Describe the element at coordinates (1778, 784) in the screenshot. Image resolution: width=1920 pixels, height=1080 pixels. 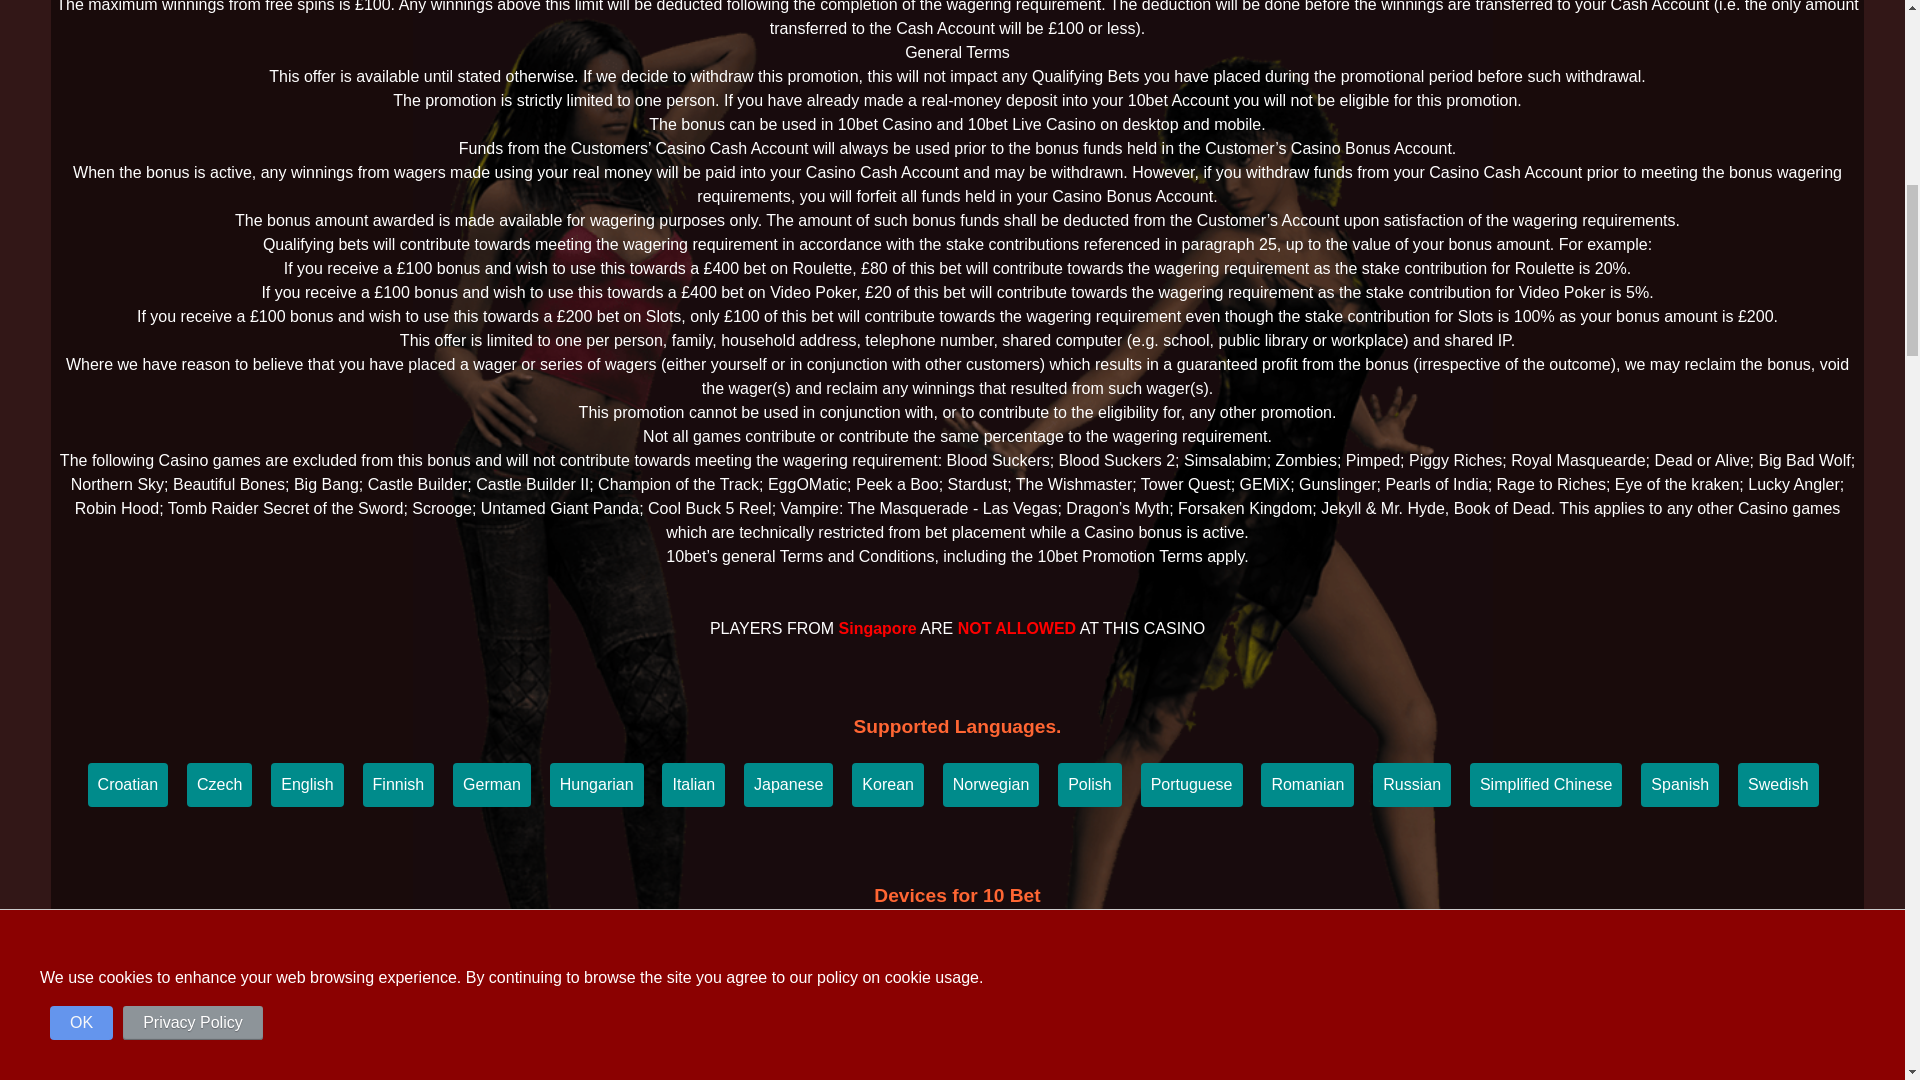
I see `Swedish Language` at that location.